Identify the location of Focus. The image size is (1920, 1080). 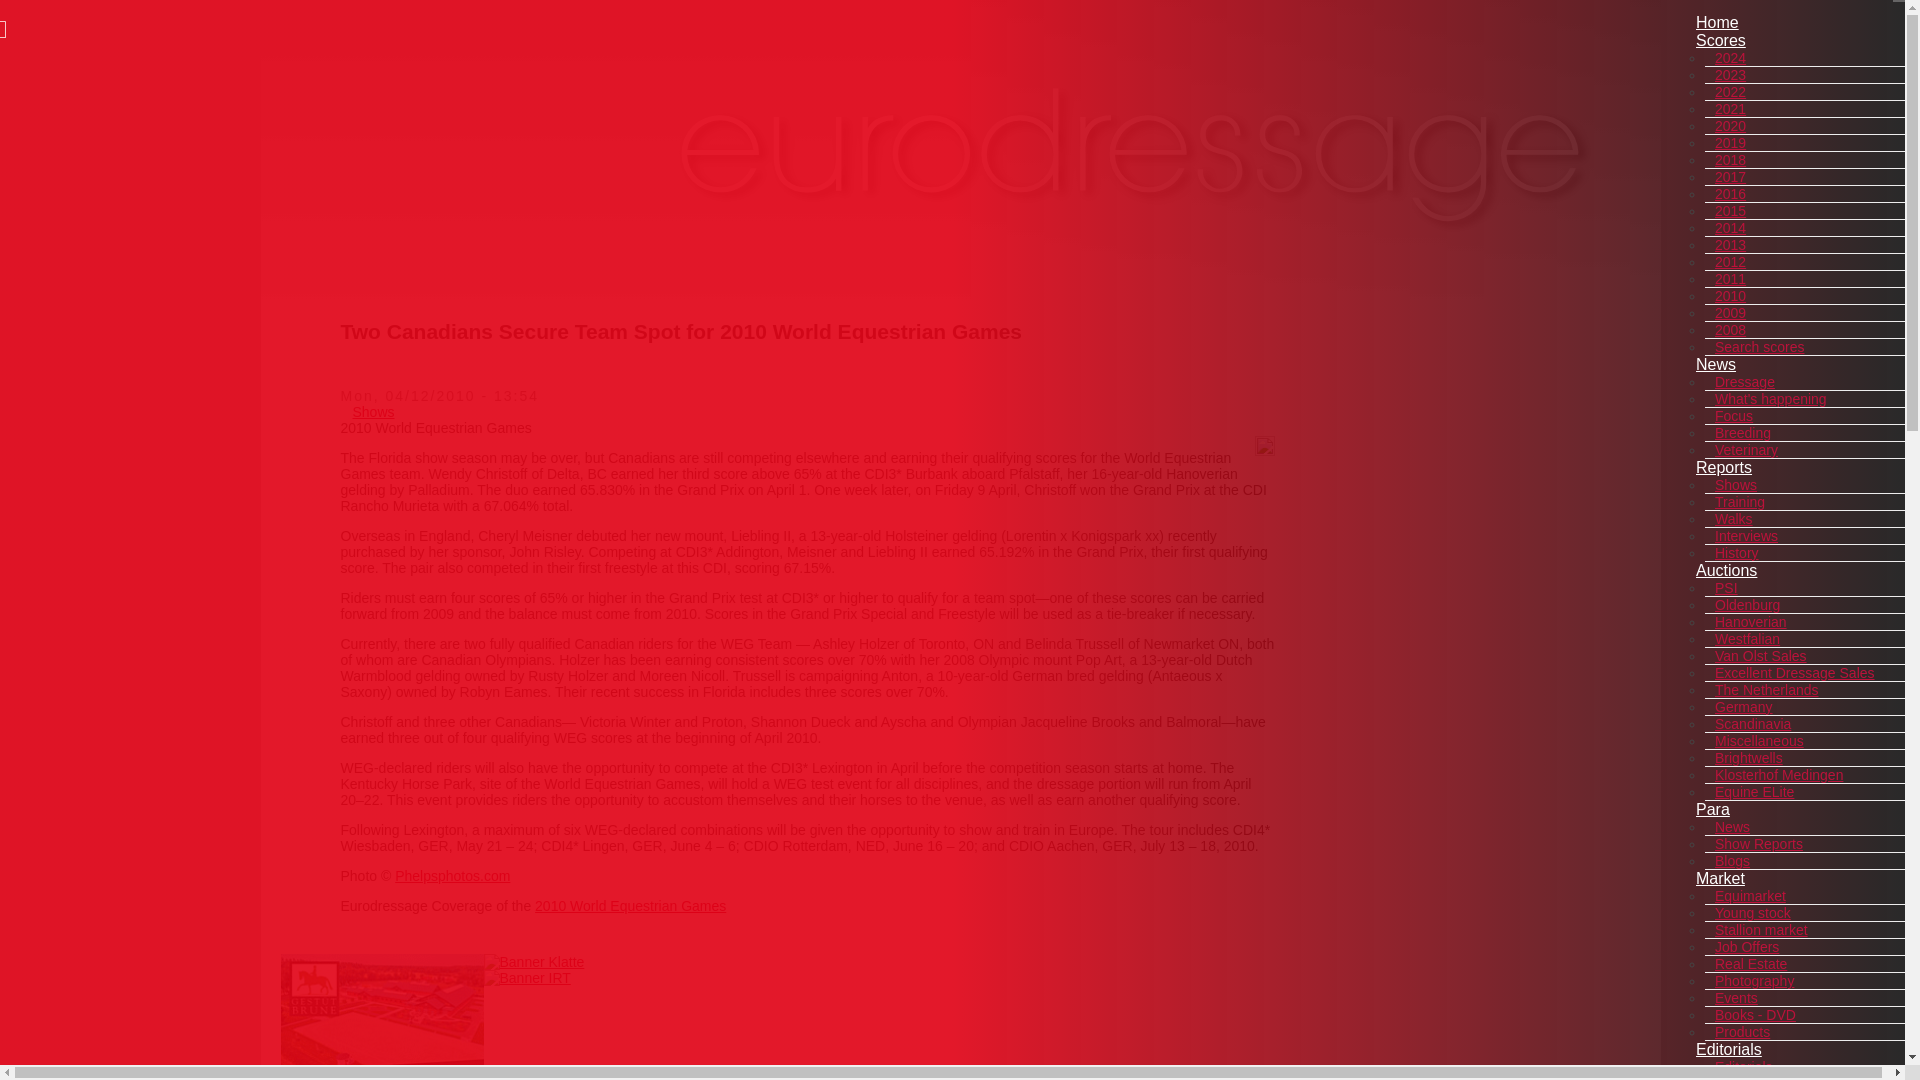
(1733, 416).